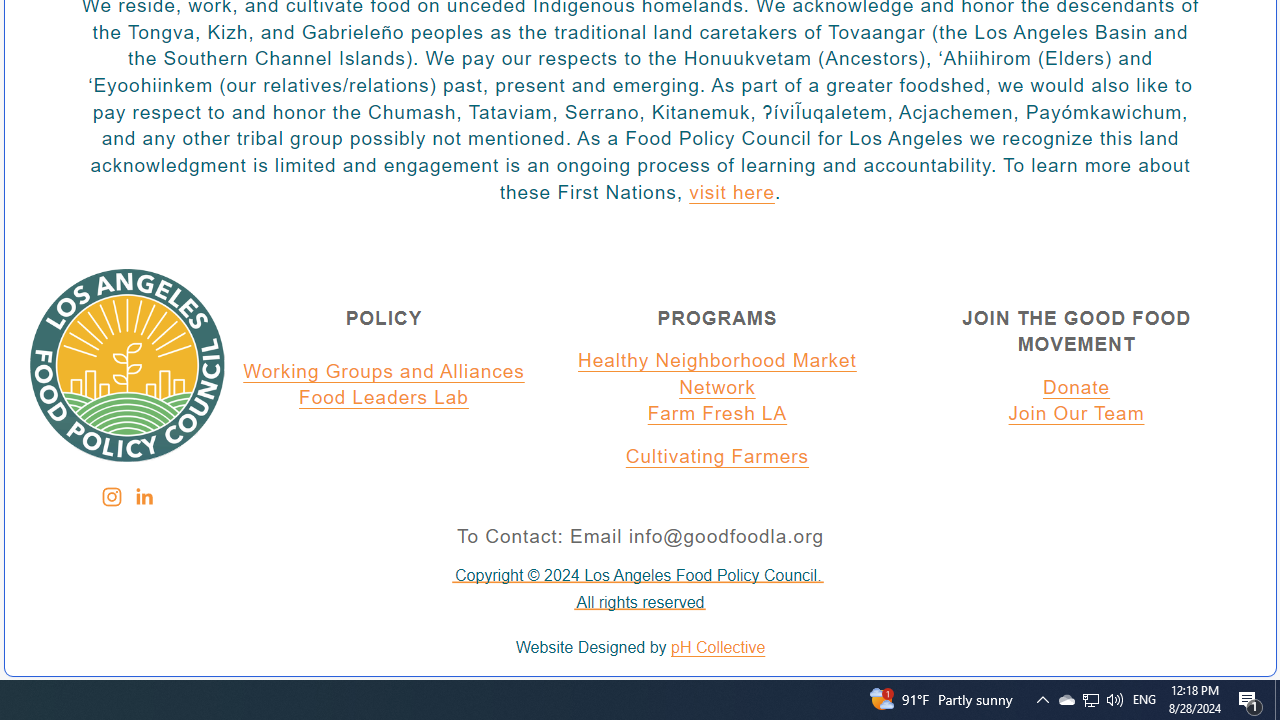 The width and height of the screenshot is (1280, 720). What do you see at coordinates (1076, 415) in the screenshot?
I see `Join Our Team` at bounding box center [1076, 415].